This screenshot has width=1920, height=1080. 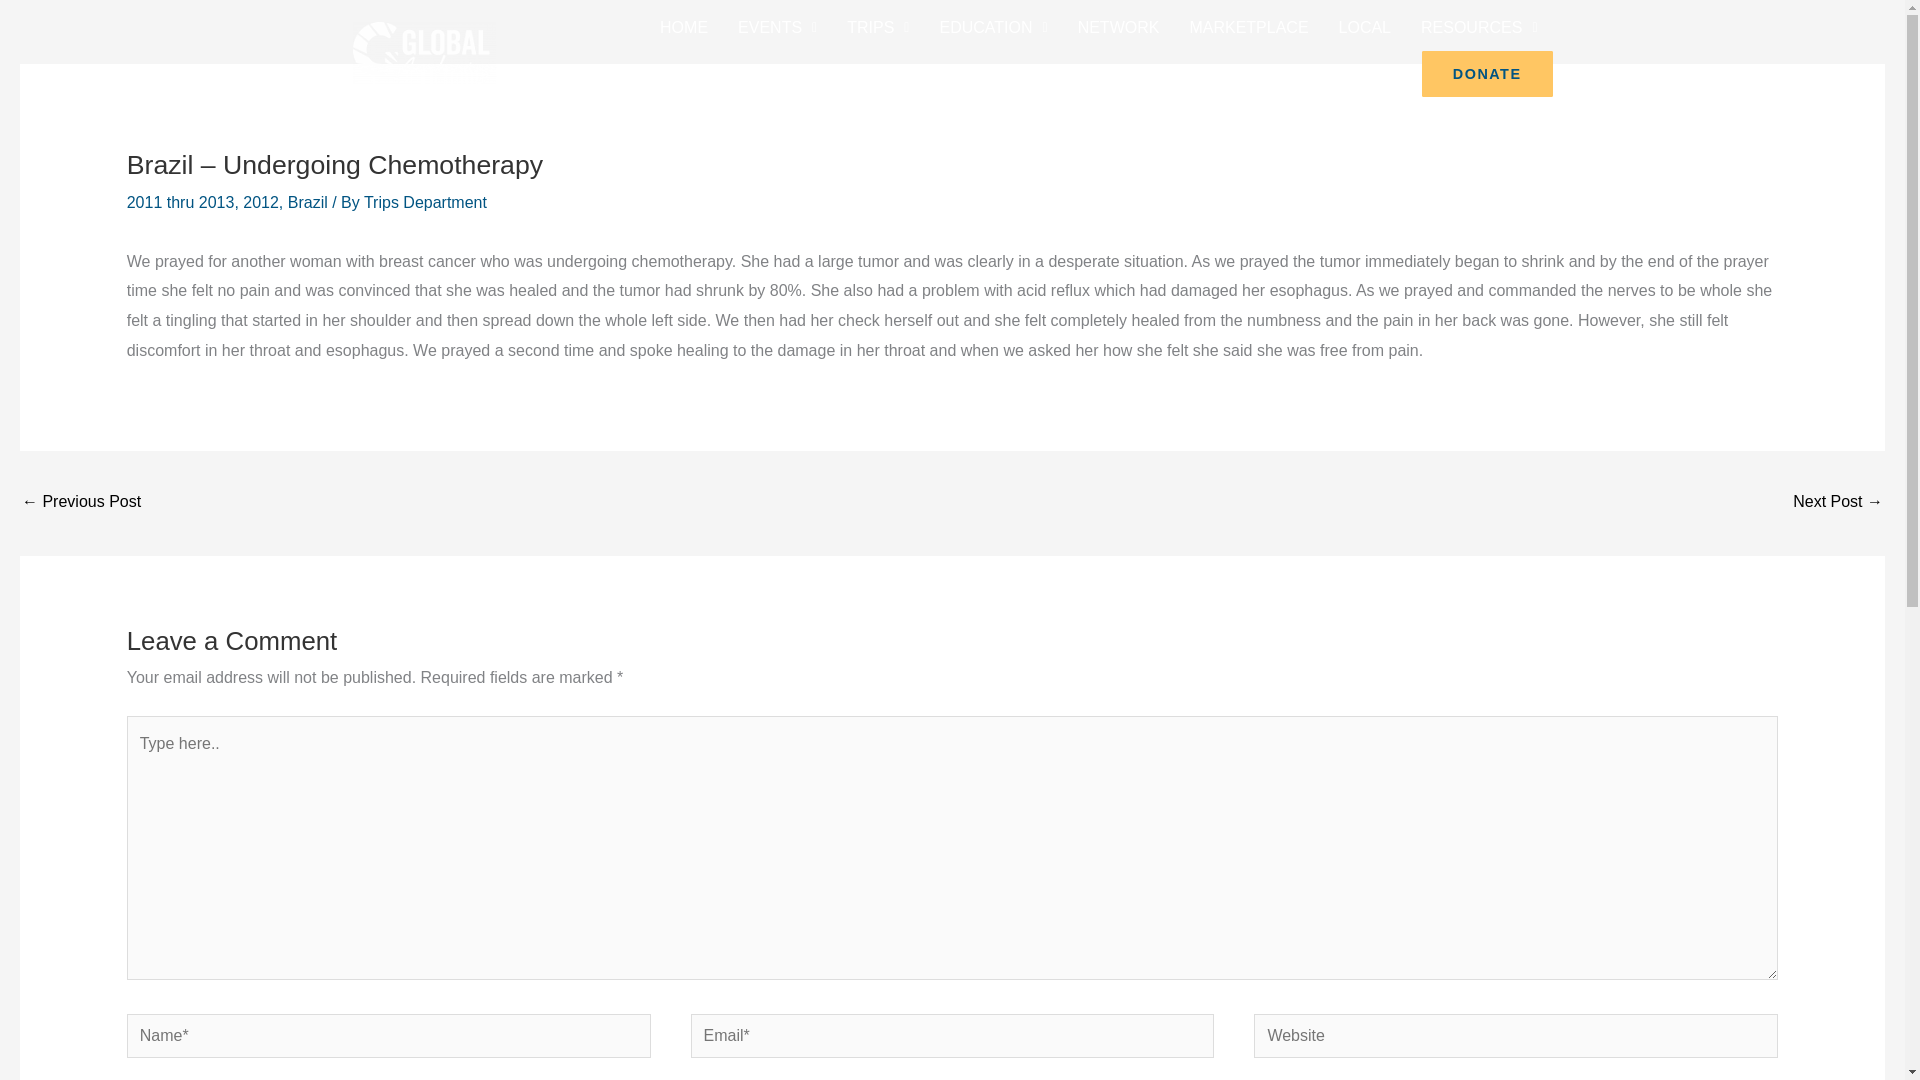 I want to click on EDUCATION, so click(x=992, y=28).